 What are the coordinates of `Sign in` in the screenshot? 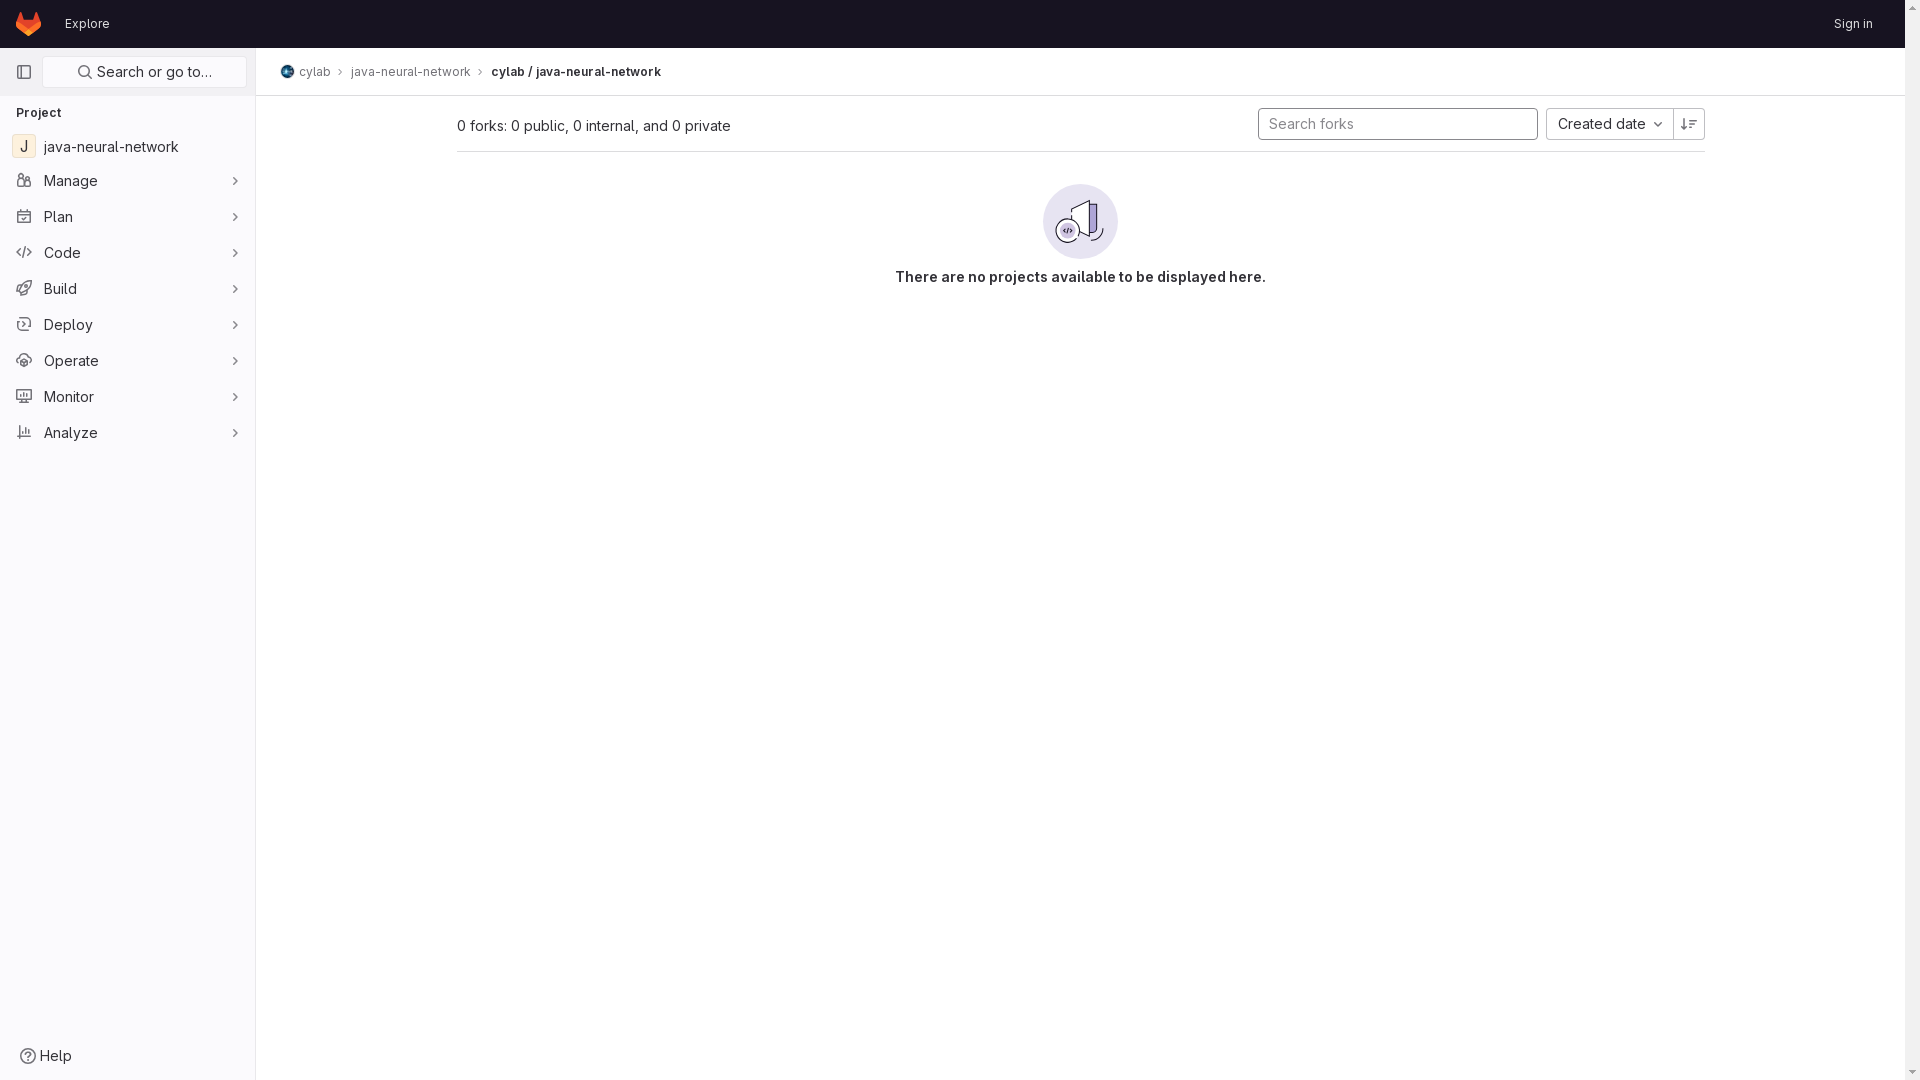 It's located at (1854, 24).